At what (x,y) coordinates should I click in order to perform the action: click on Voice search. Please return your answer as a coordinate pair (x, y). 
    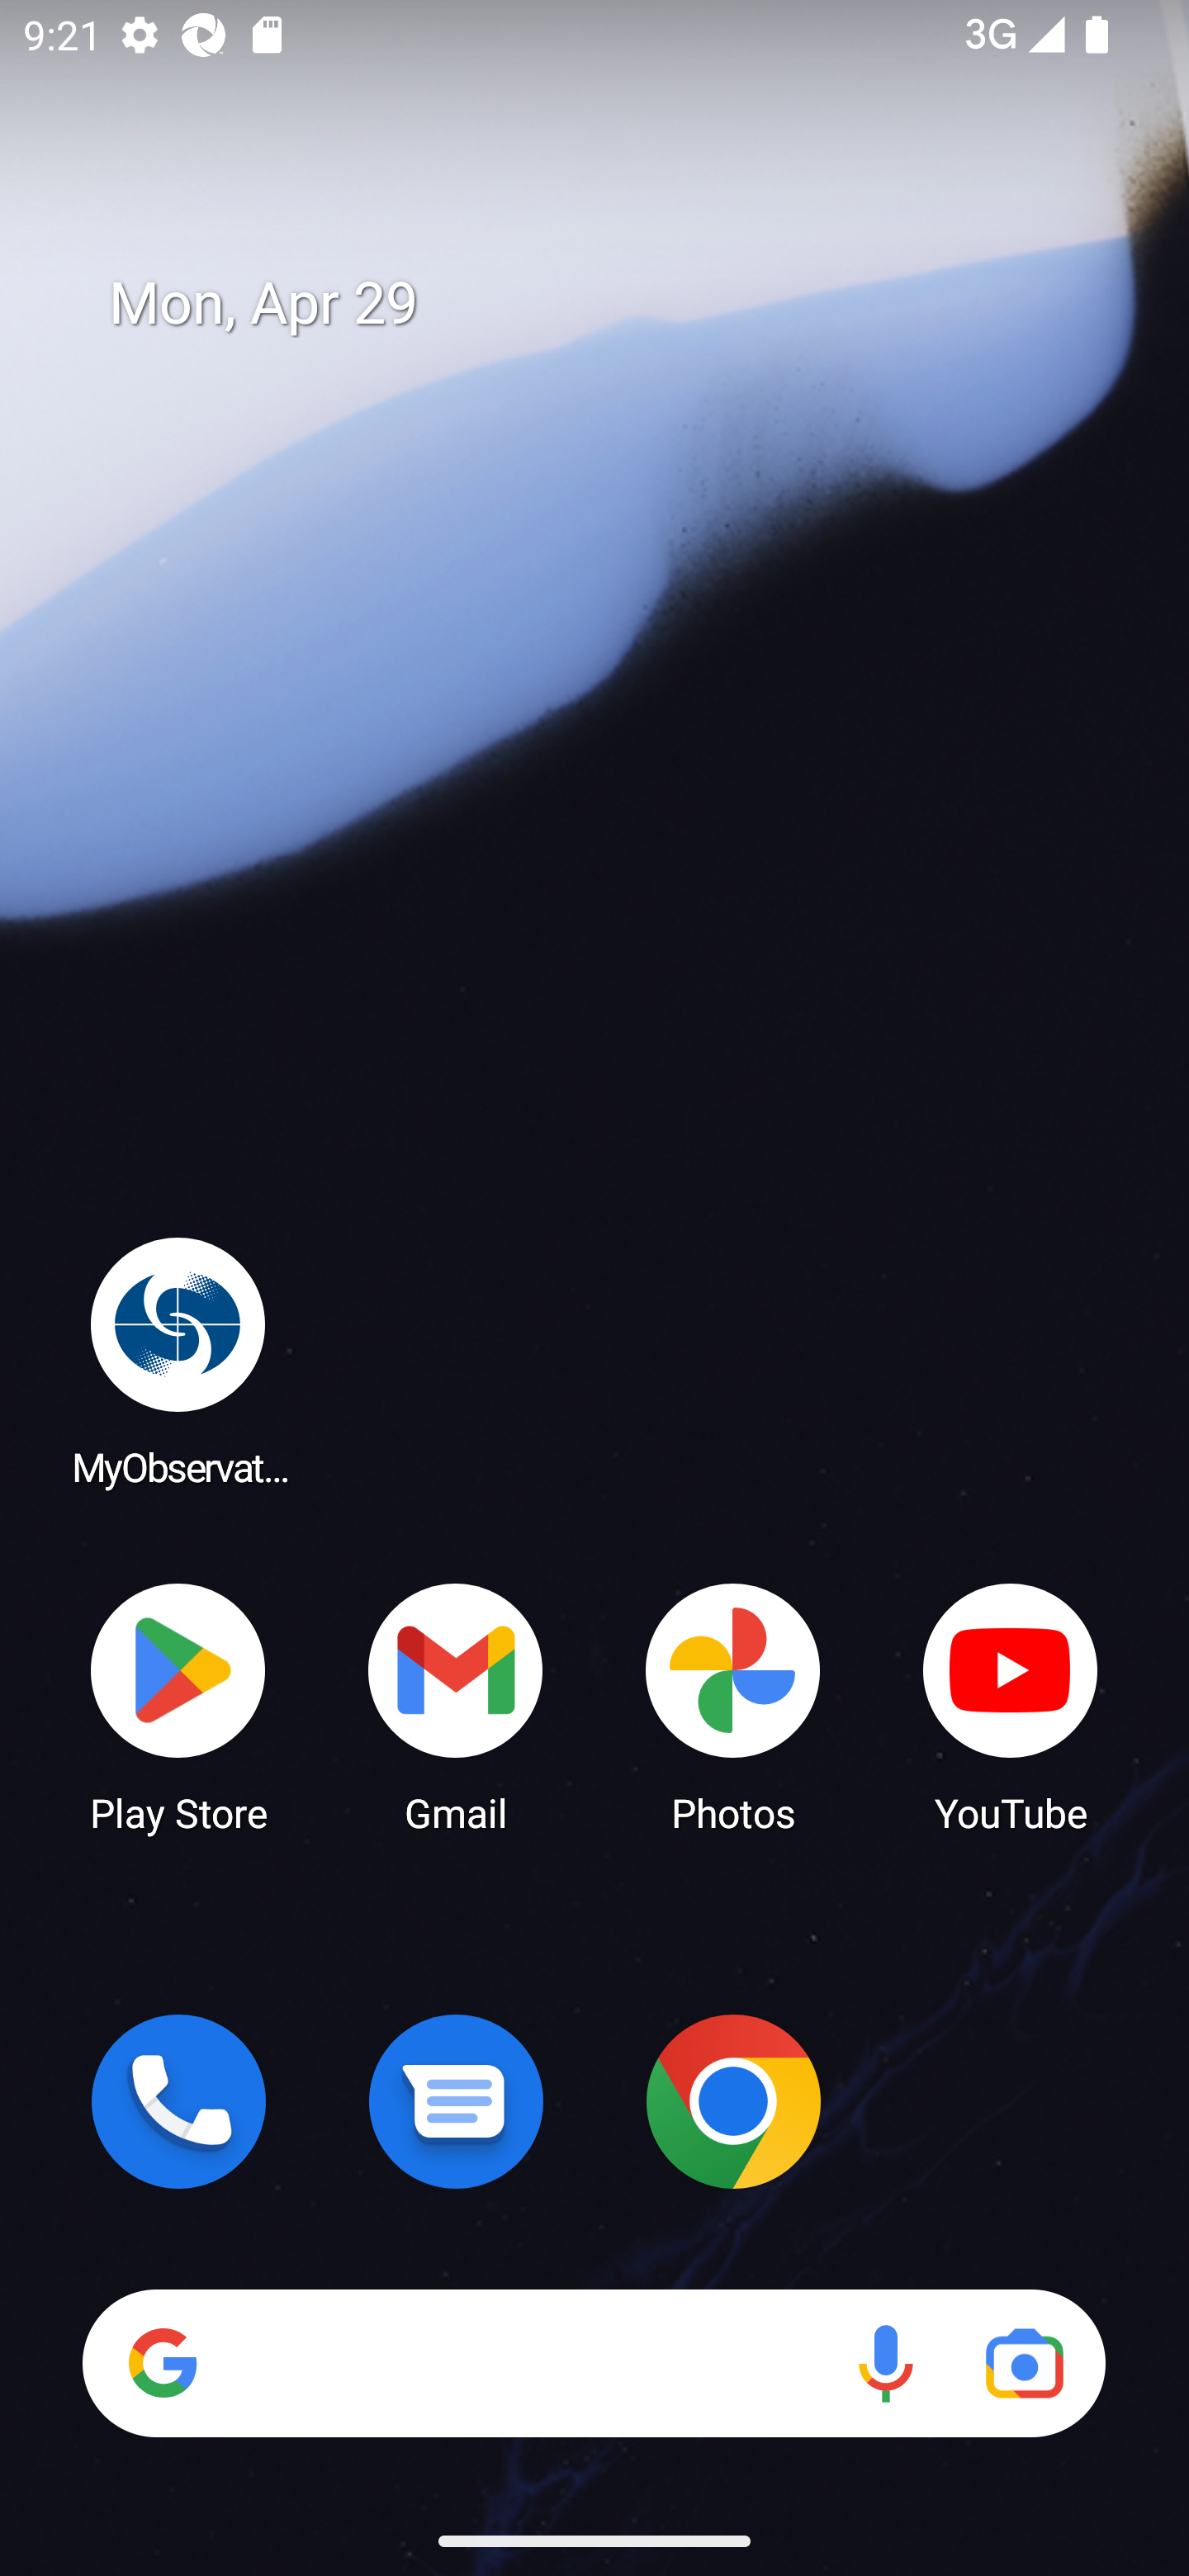
    Looking at the image, I should click on (885, 2363).